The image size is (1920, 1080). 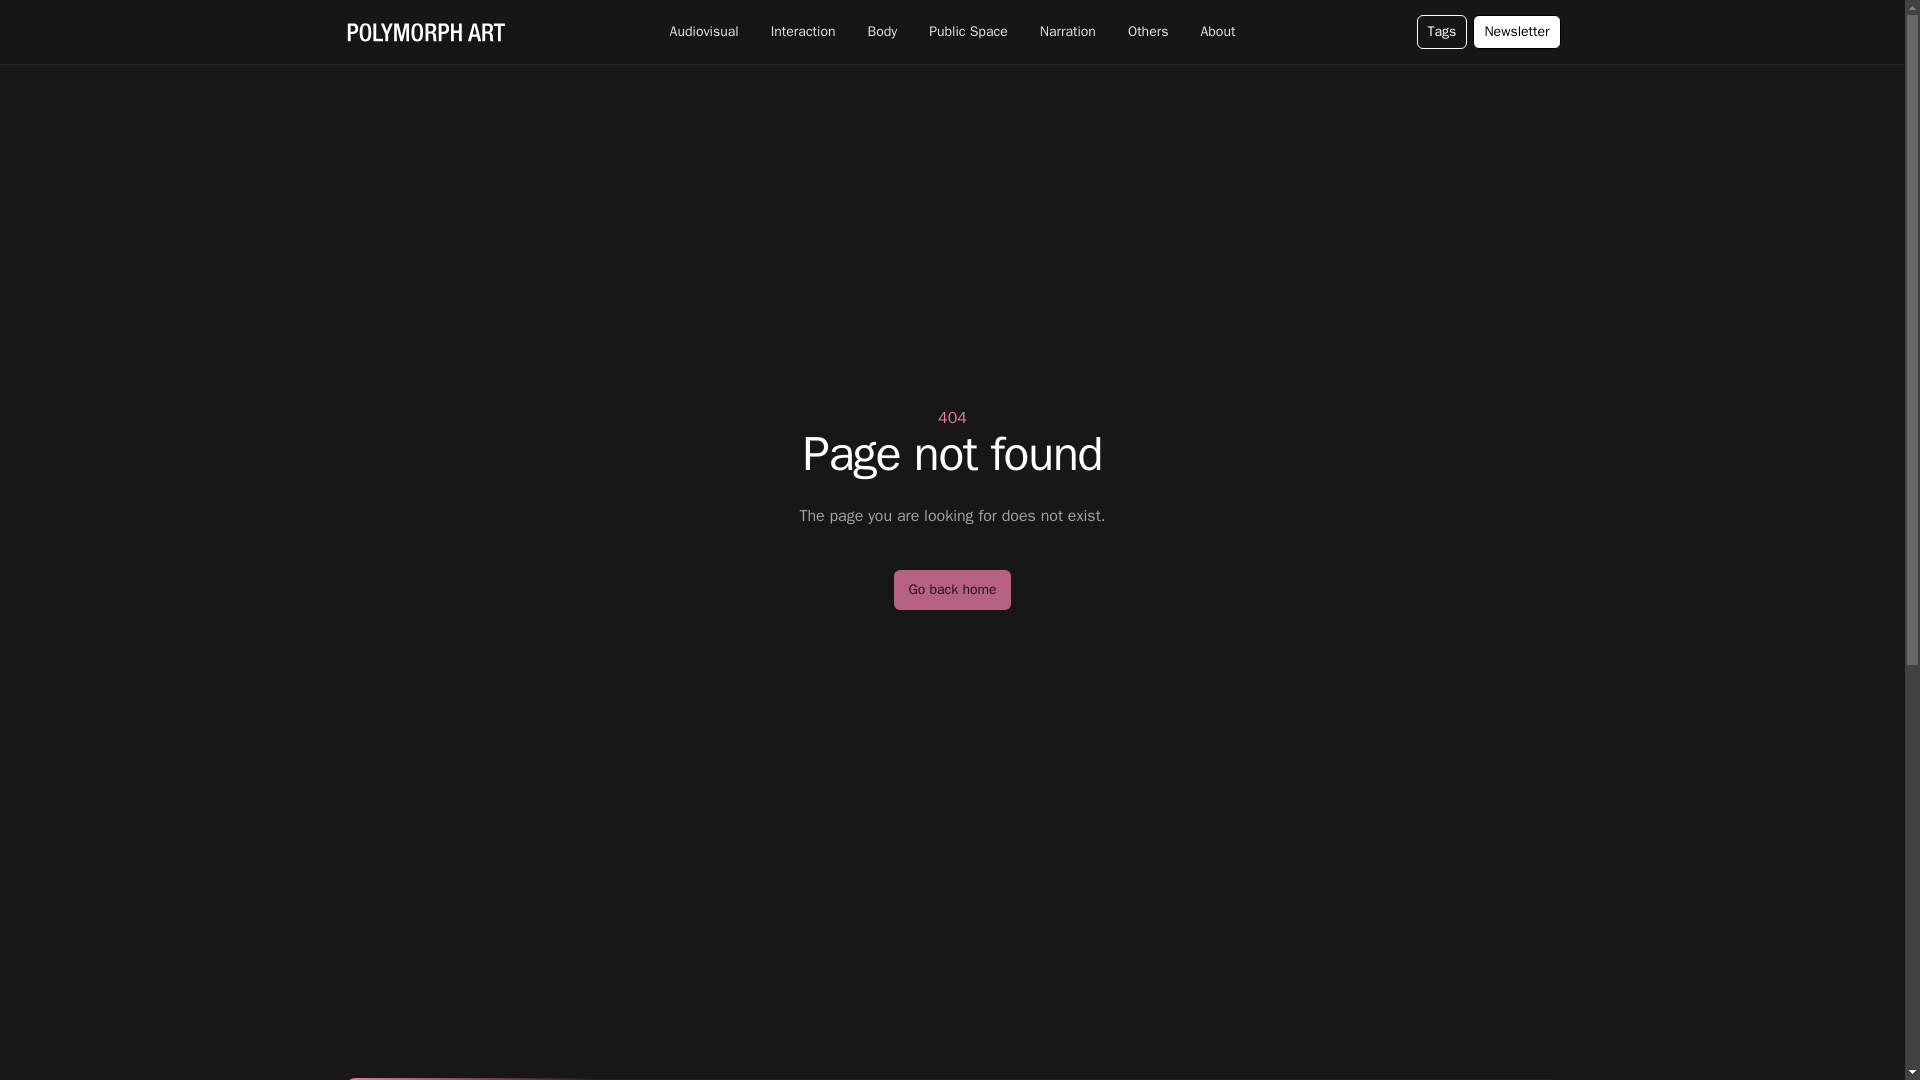 What do you see at coordinates (1068, 32) in the screenshot?
I see `Narration` at bounding box center [1068, 32].